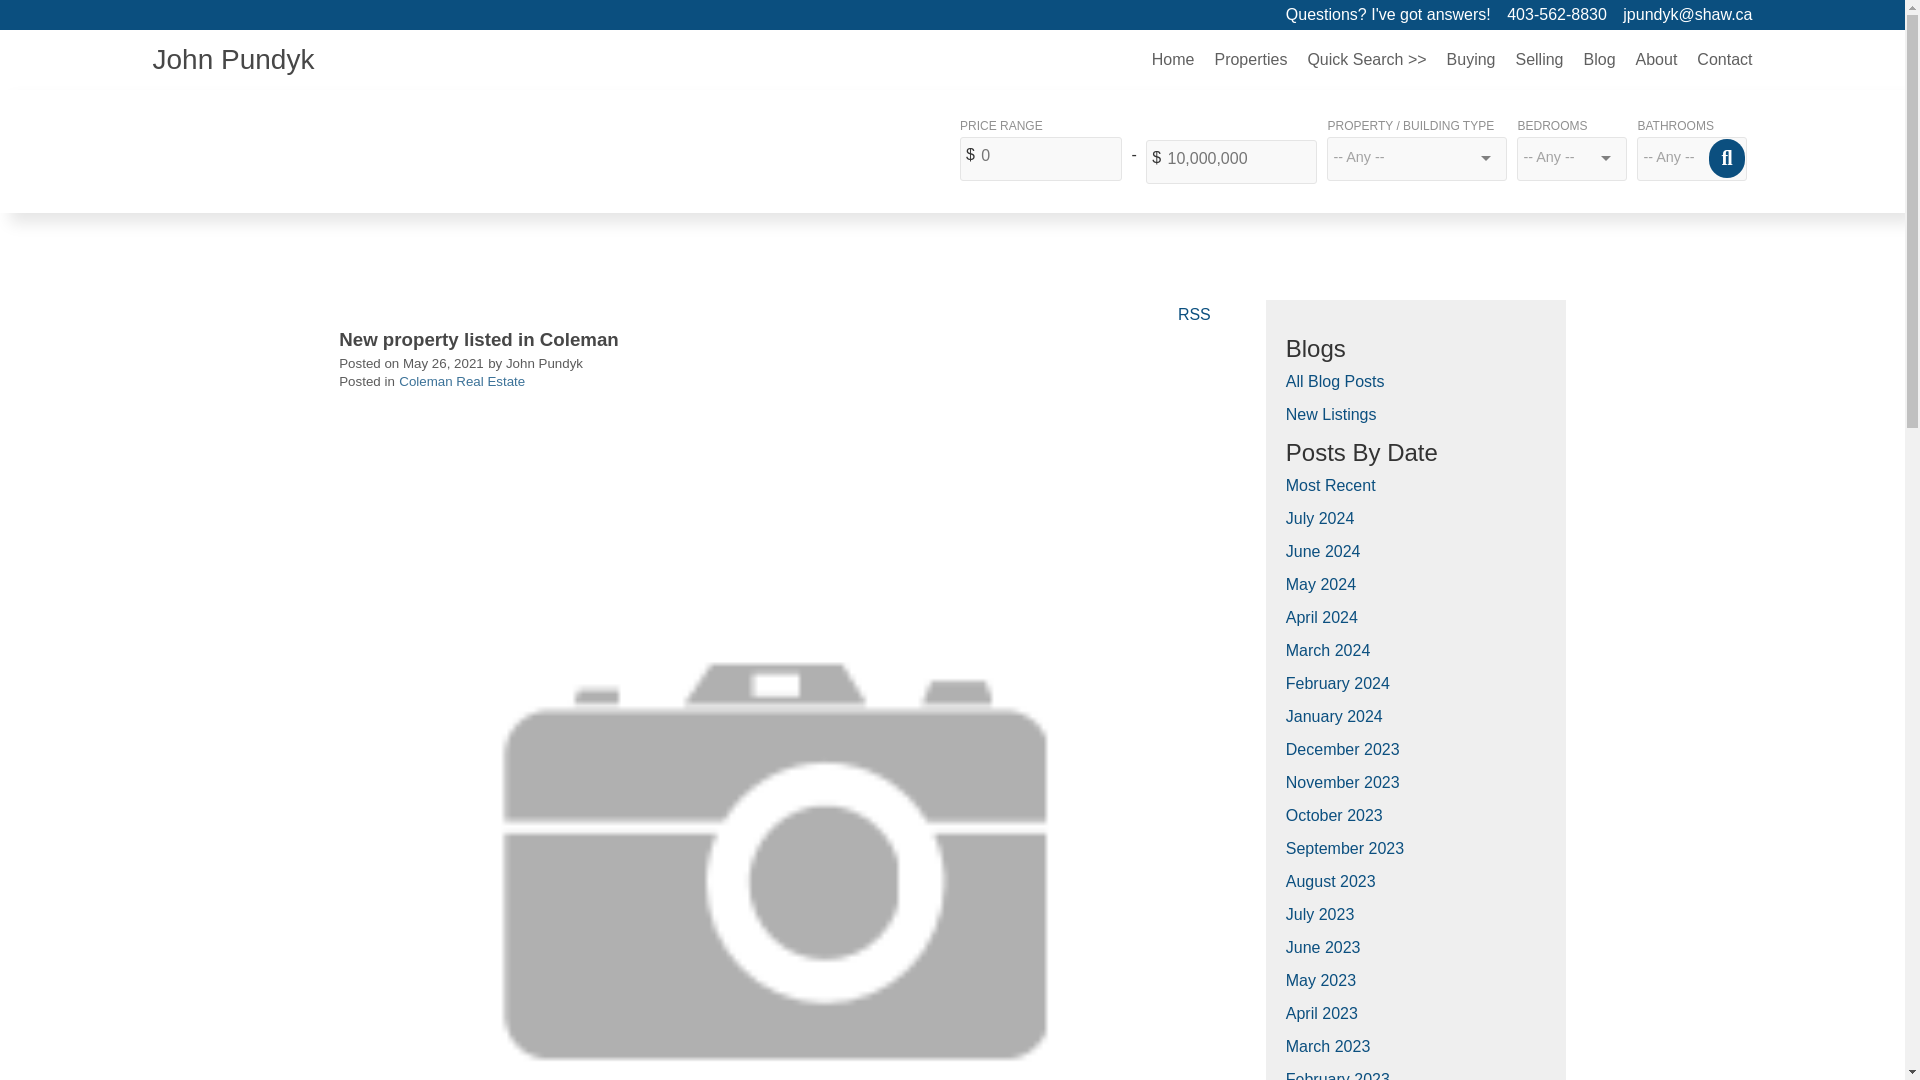 Image resolution: width=1920 pixels, height=1080 pixels. I want to click on All Blog Posts, so click(1335, 380).